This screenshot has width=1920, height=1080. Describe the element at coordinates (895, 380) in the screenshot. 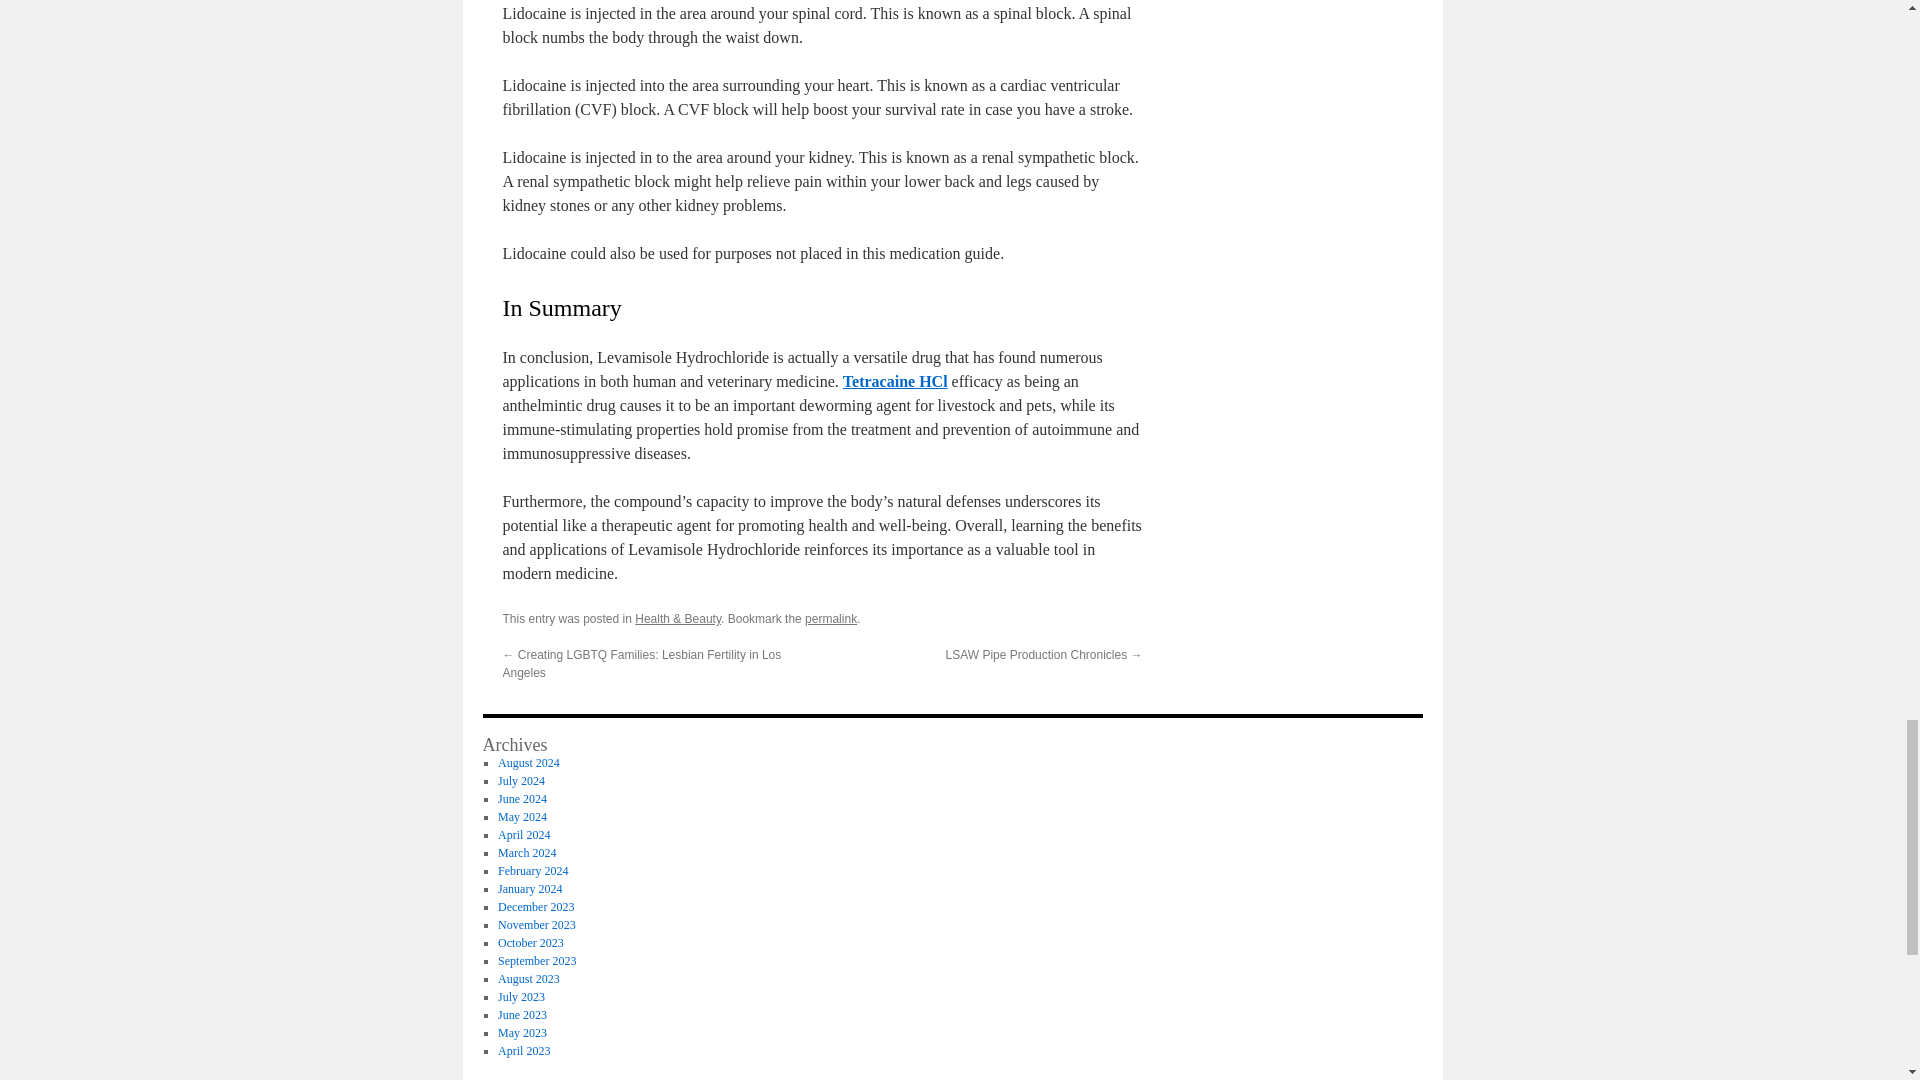

I see `Tetracaine HCl` at that location.